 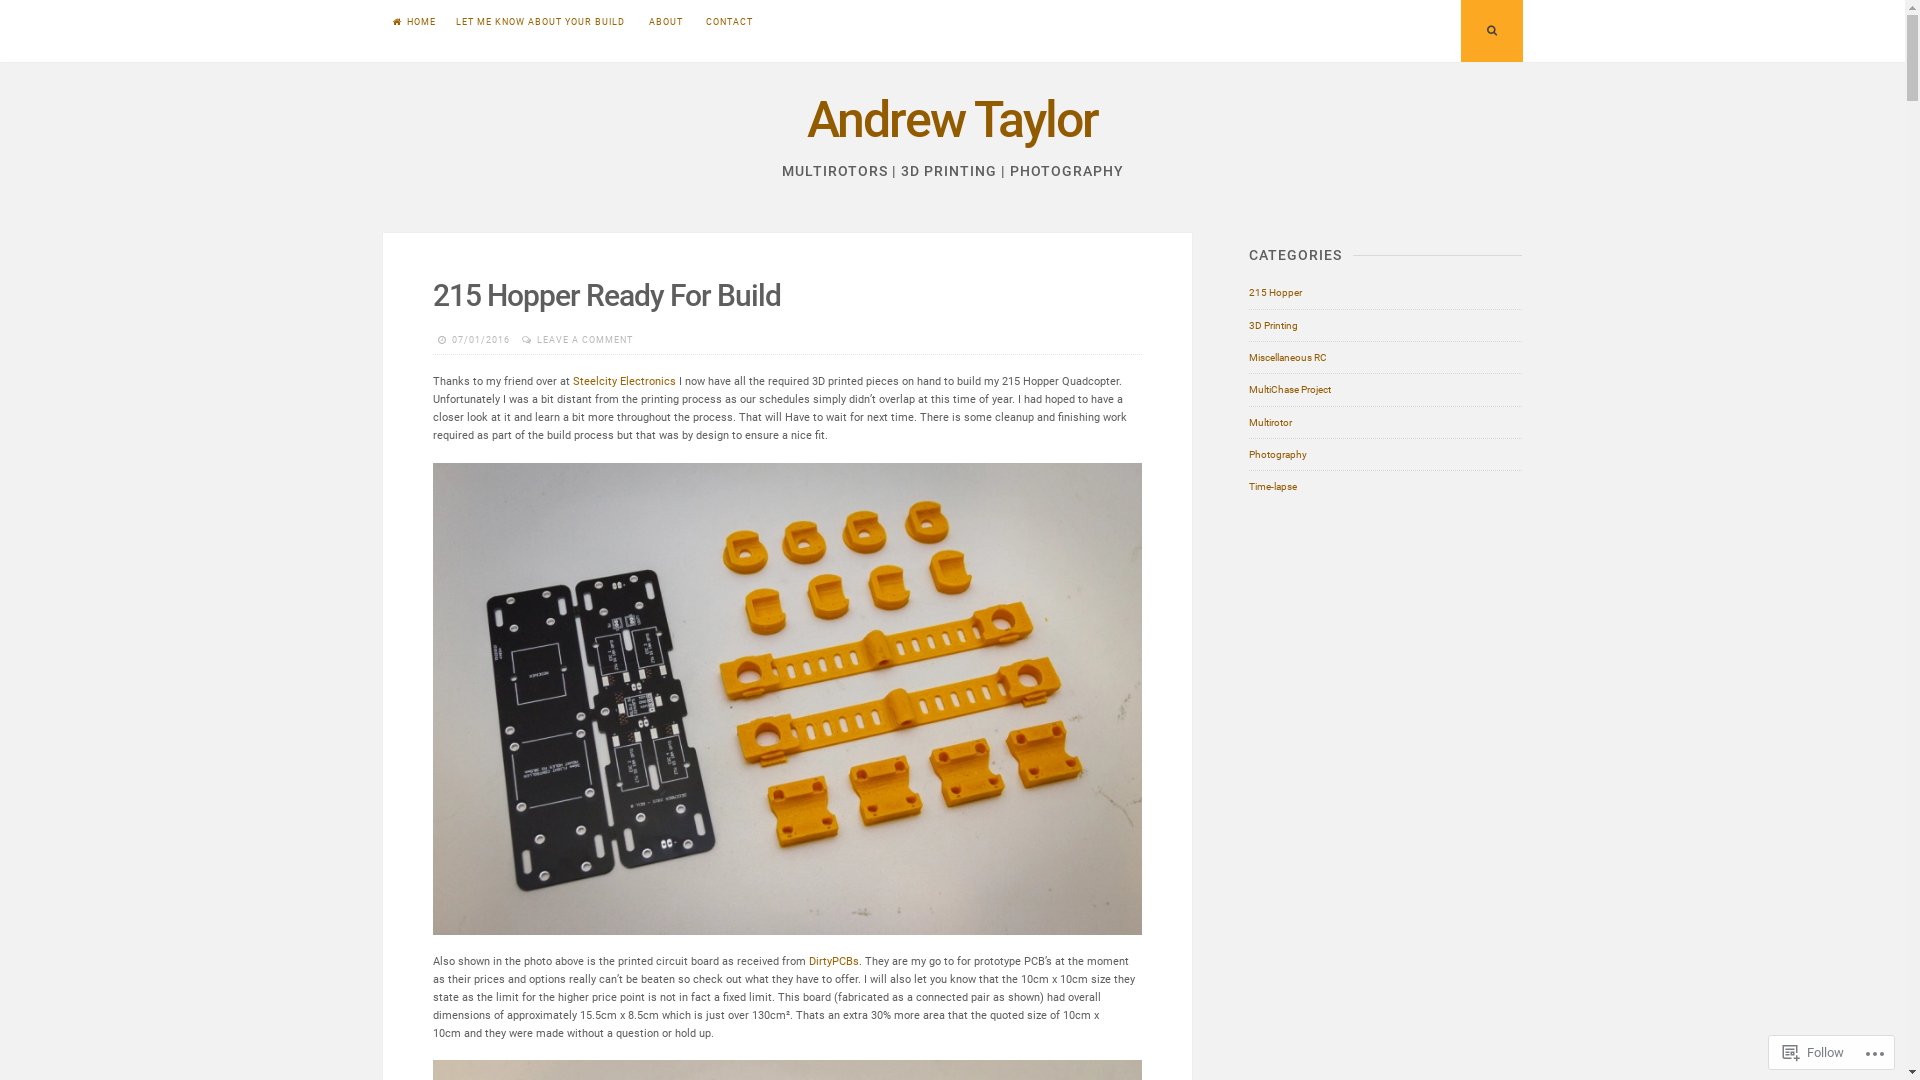 I want to click on Multirotor, so click(x=1270, y=423).